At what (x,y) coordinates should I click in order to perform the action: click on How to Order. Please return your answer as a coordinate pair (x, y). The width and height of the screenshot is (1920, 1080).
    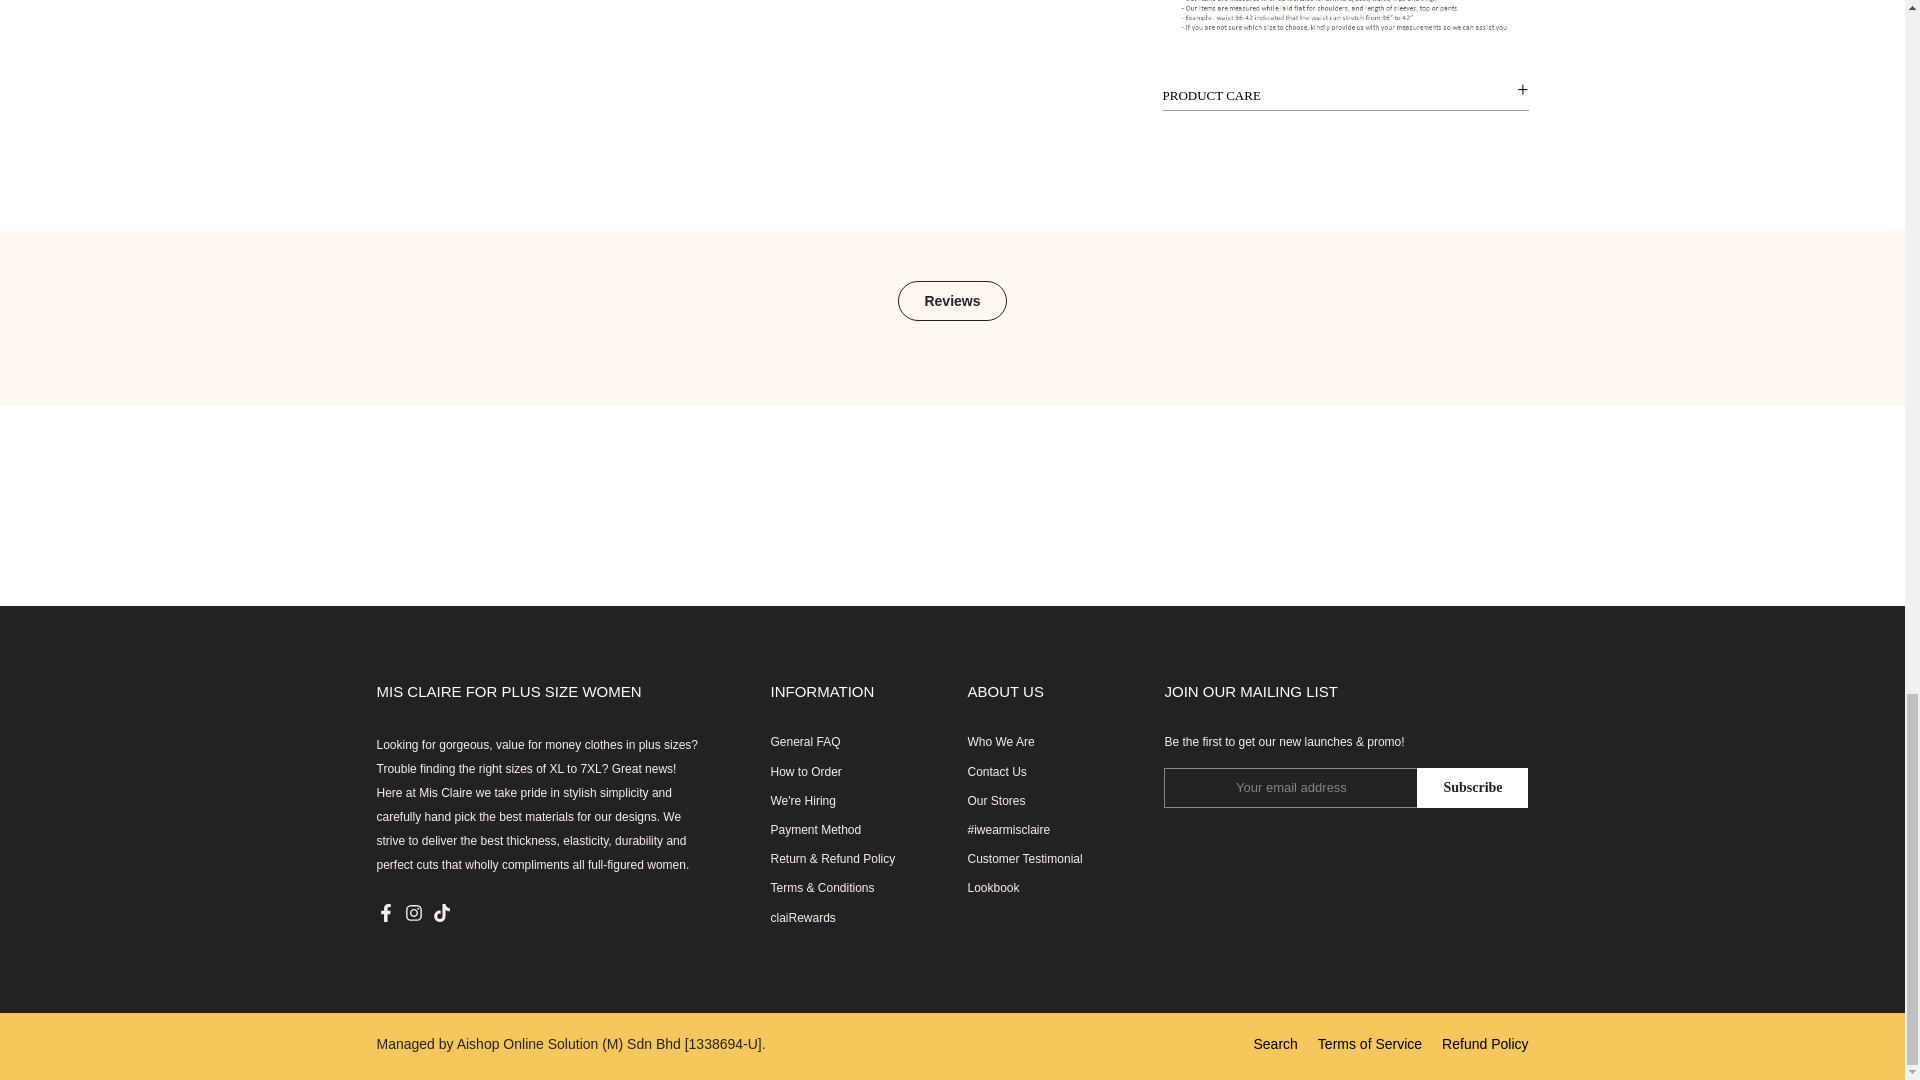
    Looking at the image, I should click on (804, 771).